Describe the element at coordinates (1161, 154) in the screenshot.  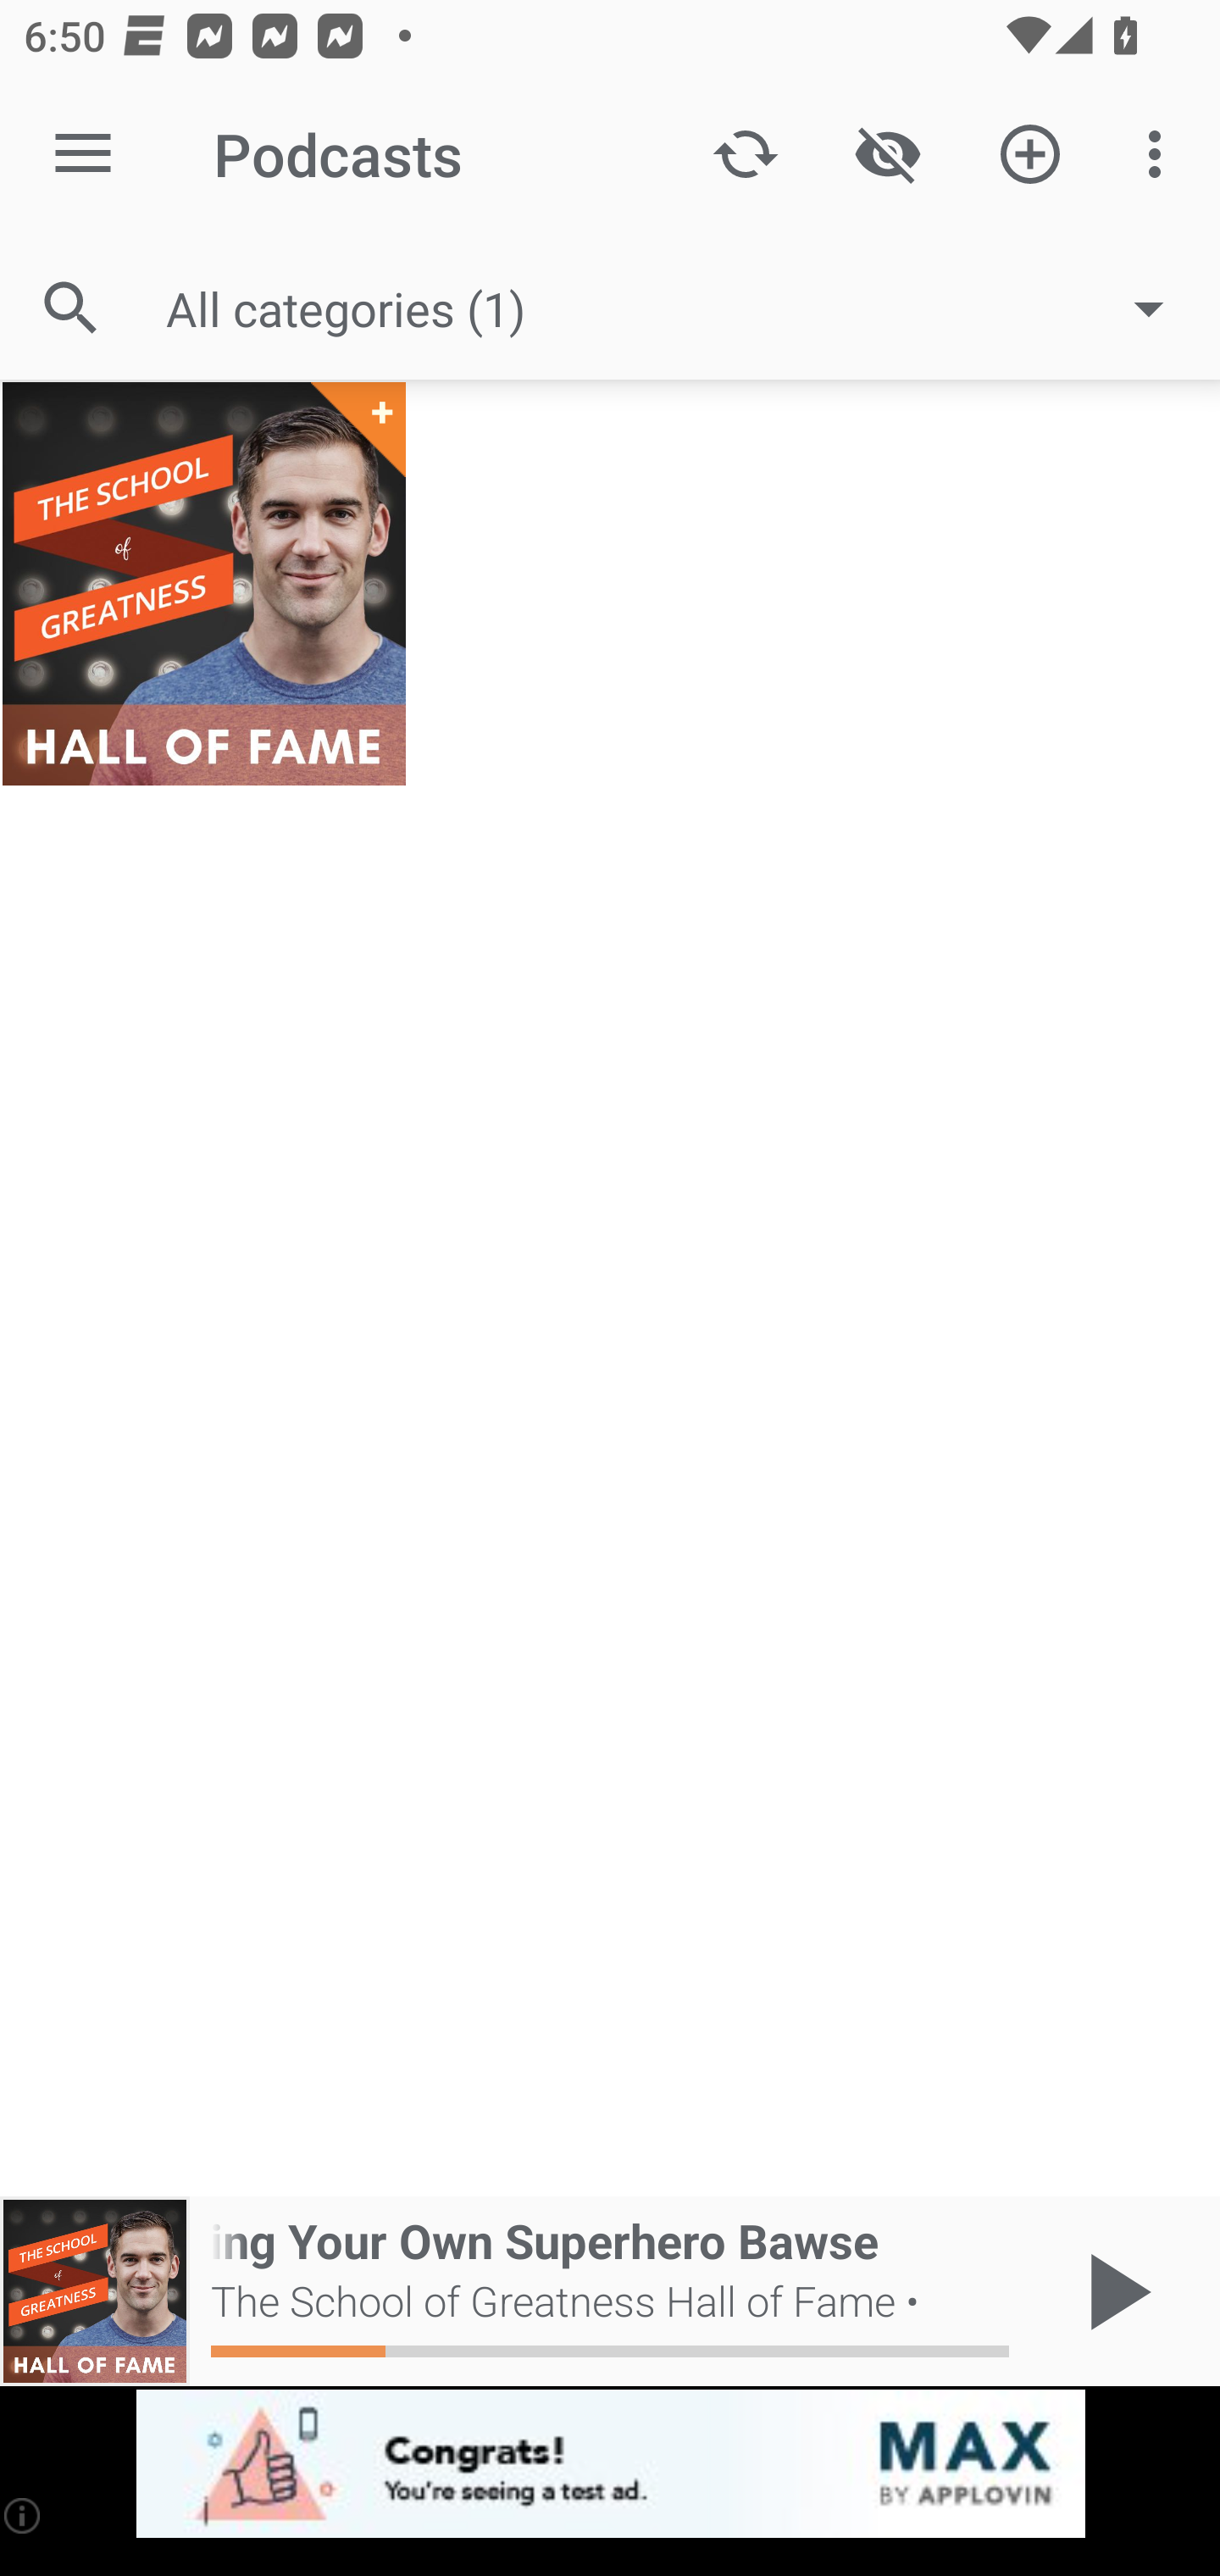
I see `More options` at that location.